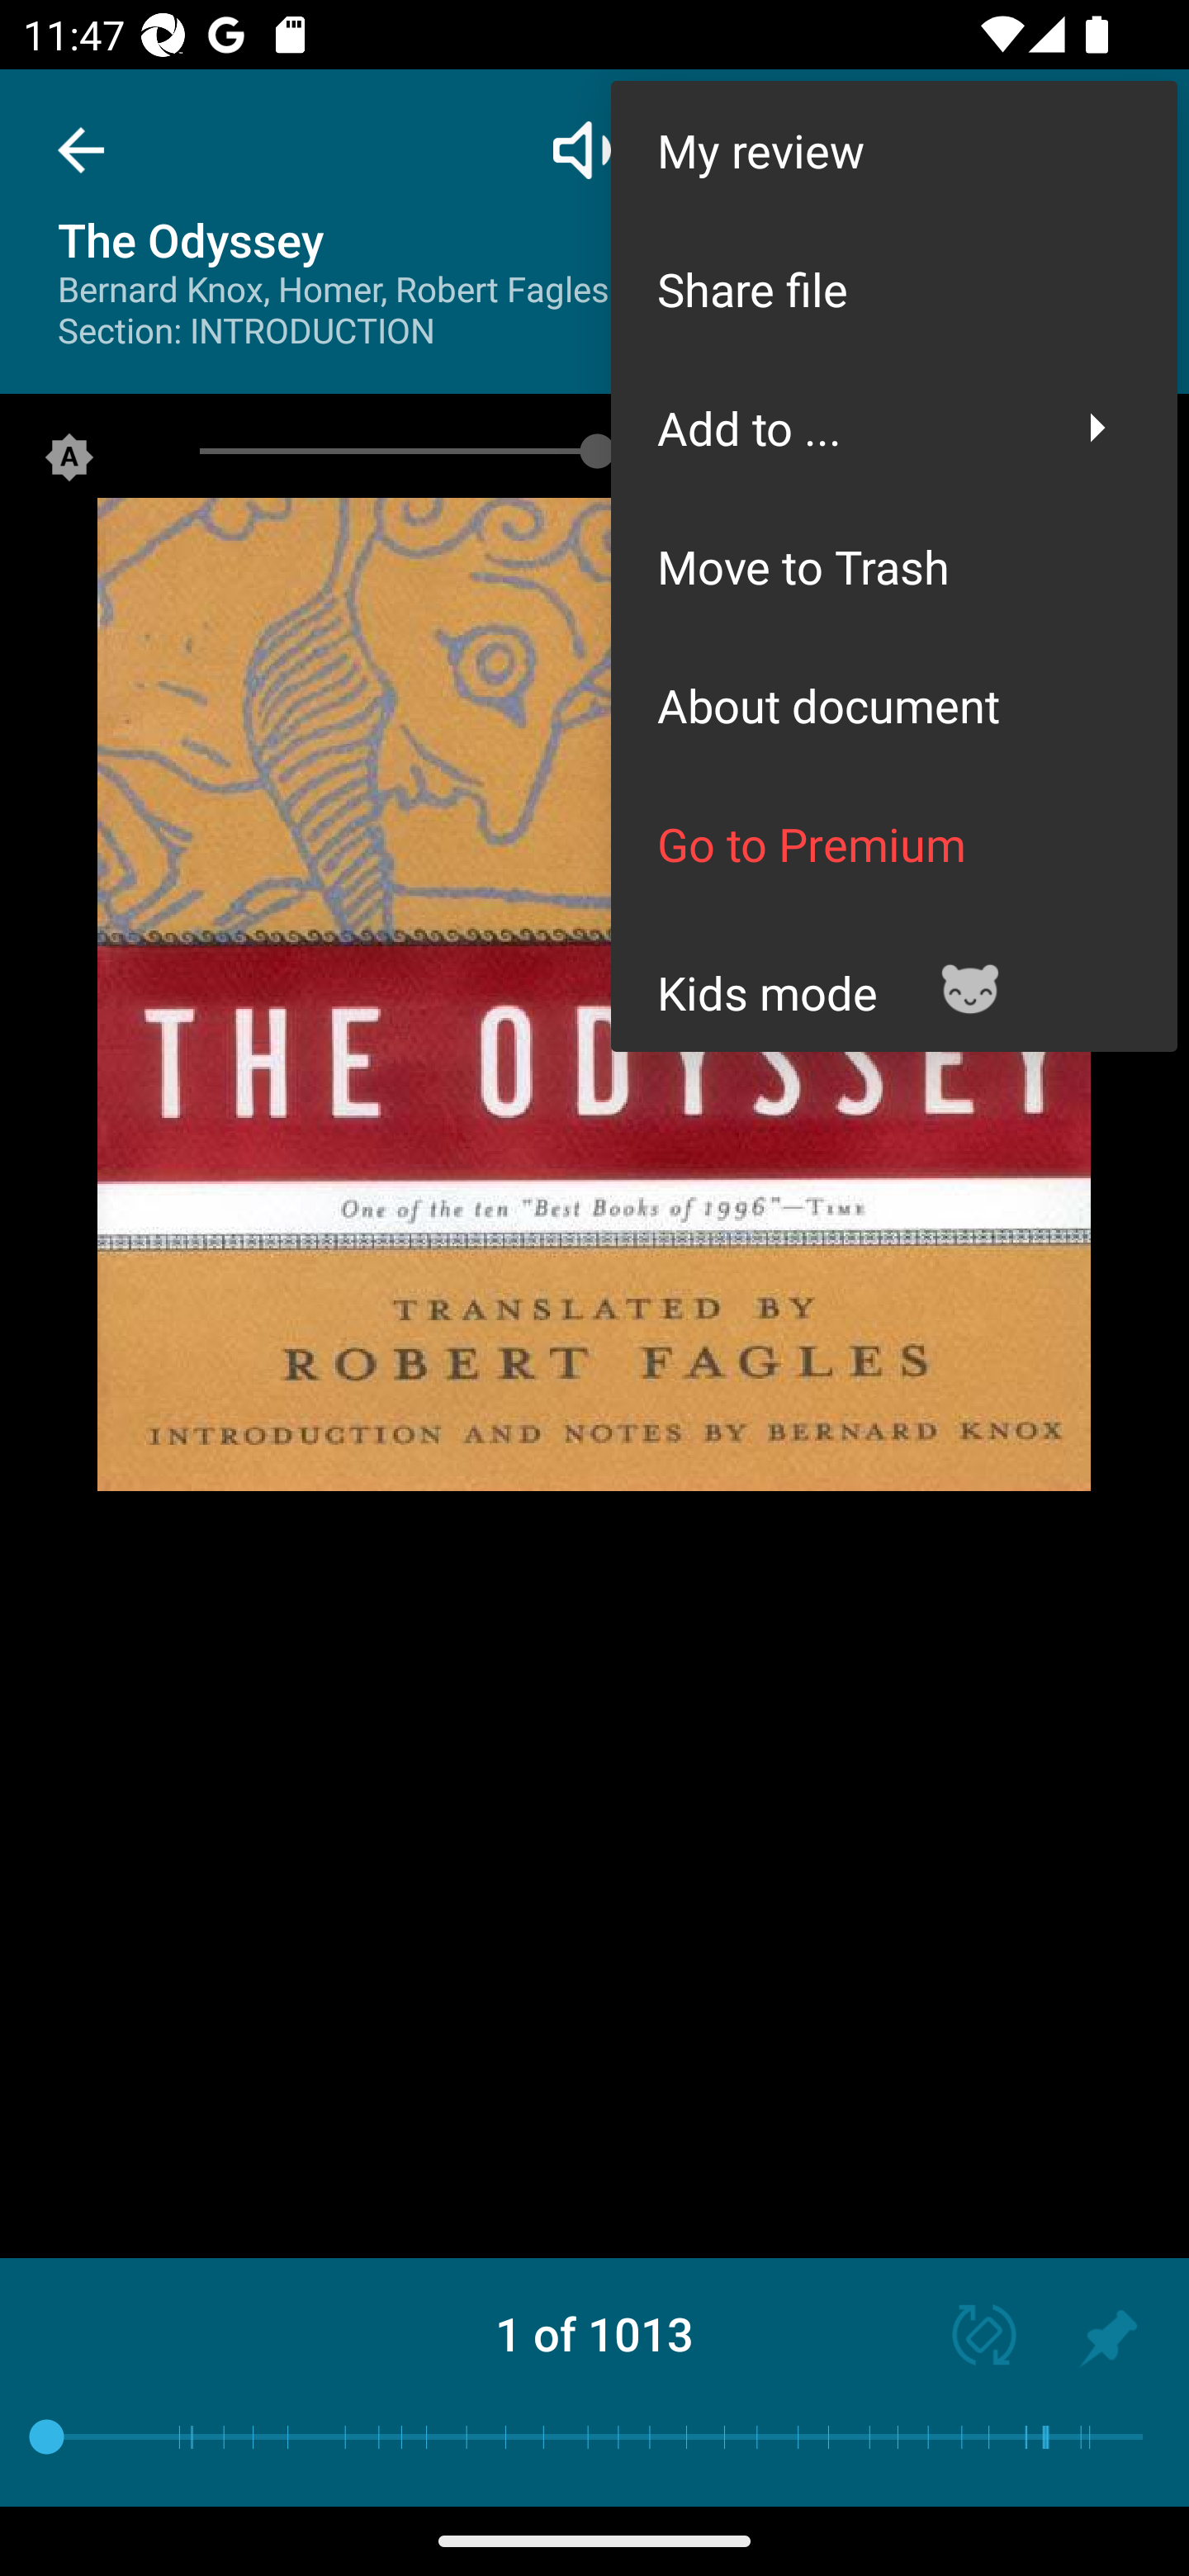 The width and height of the screenshot is (1189, 2576). I want to click on My review, so click(893, 149).